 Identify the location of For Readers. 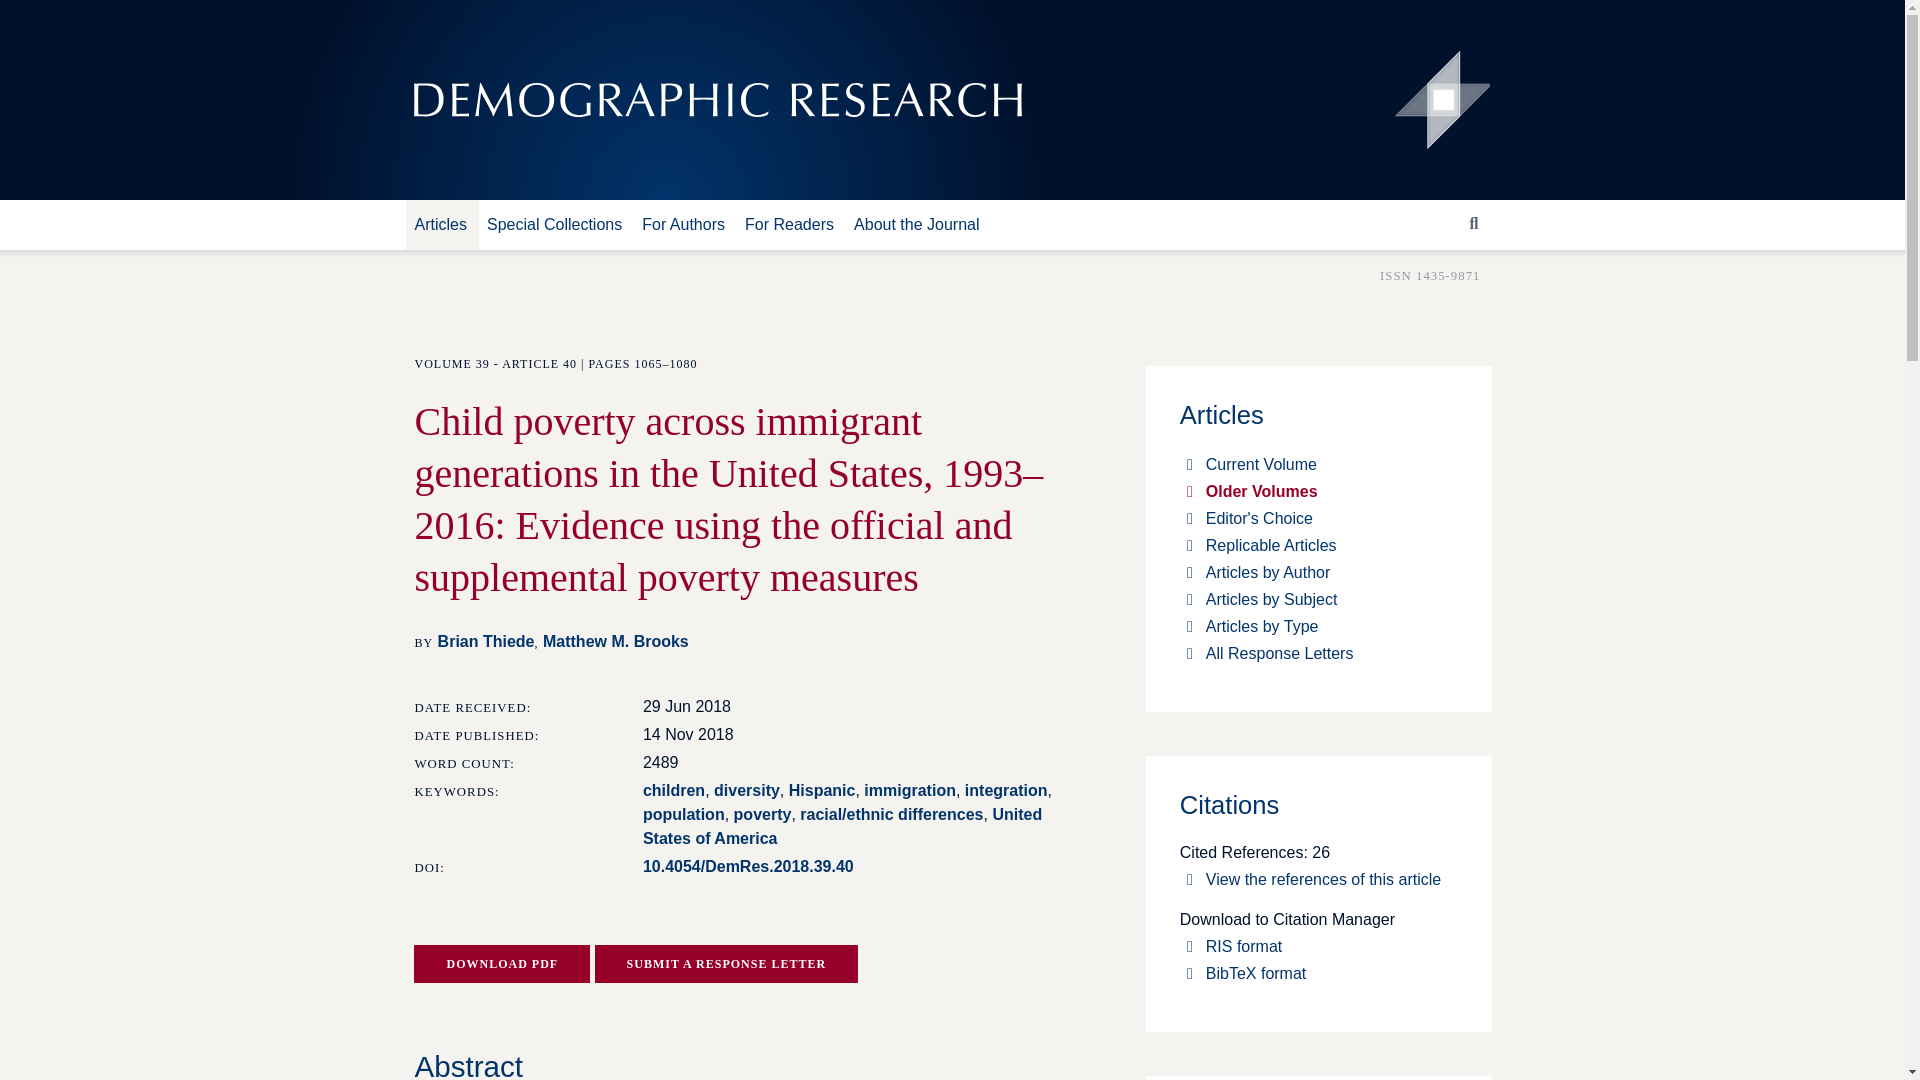
(796, 224).